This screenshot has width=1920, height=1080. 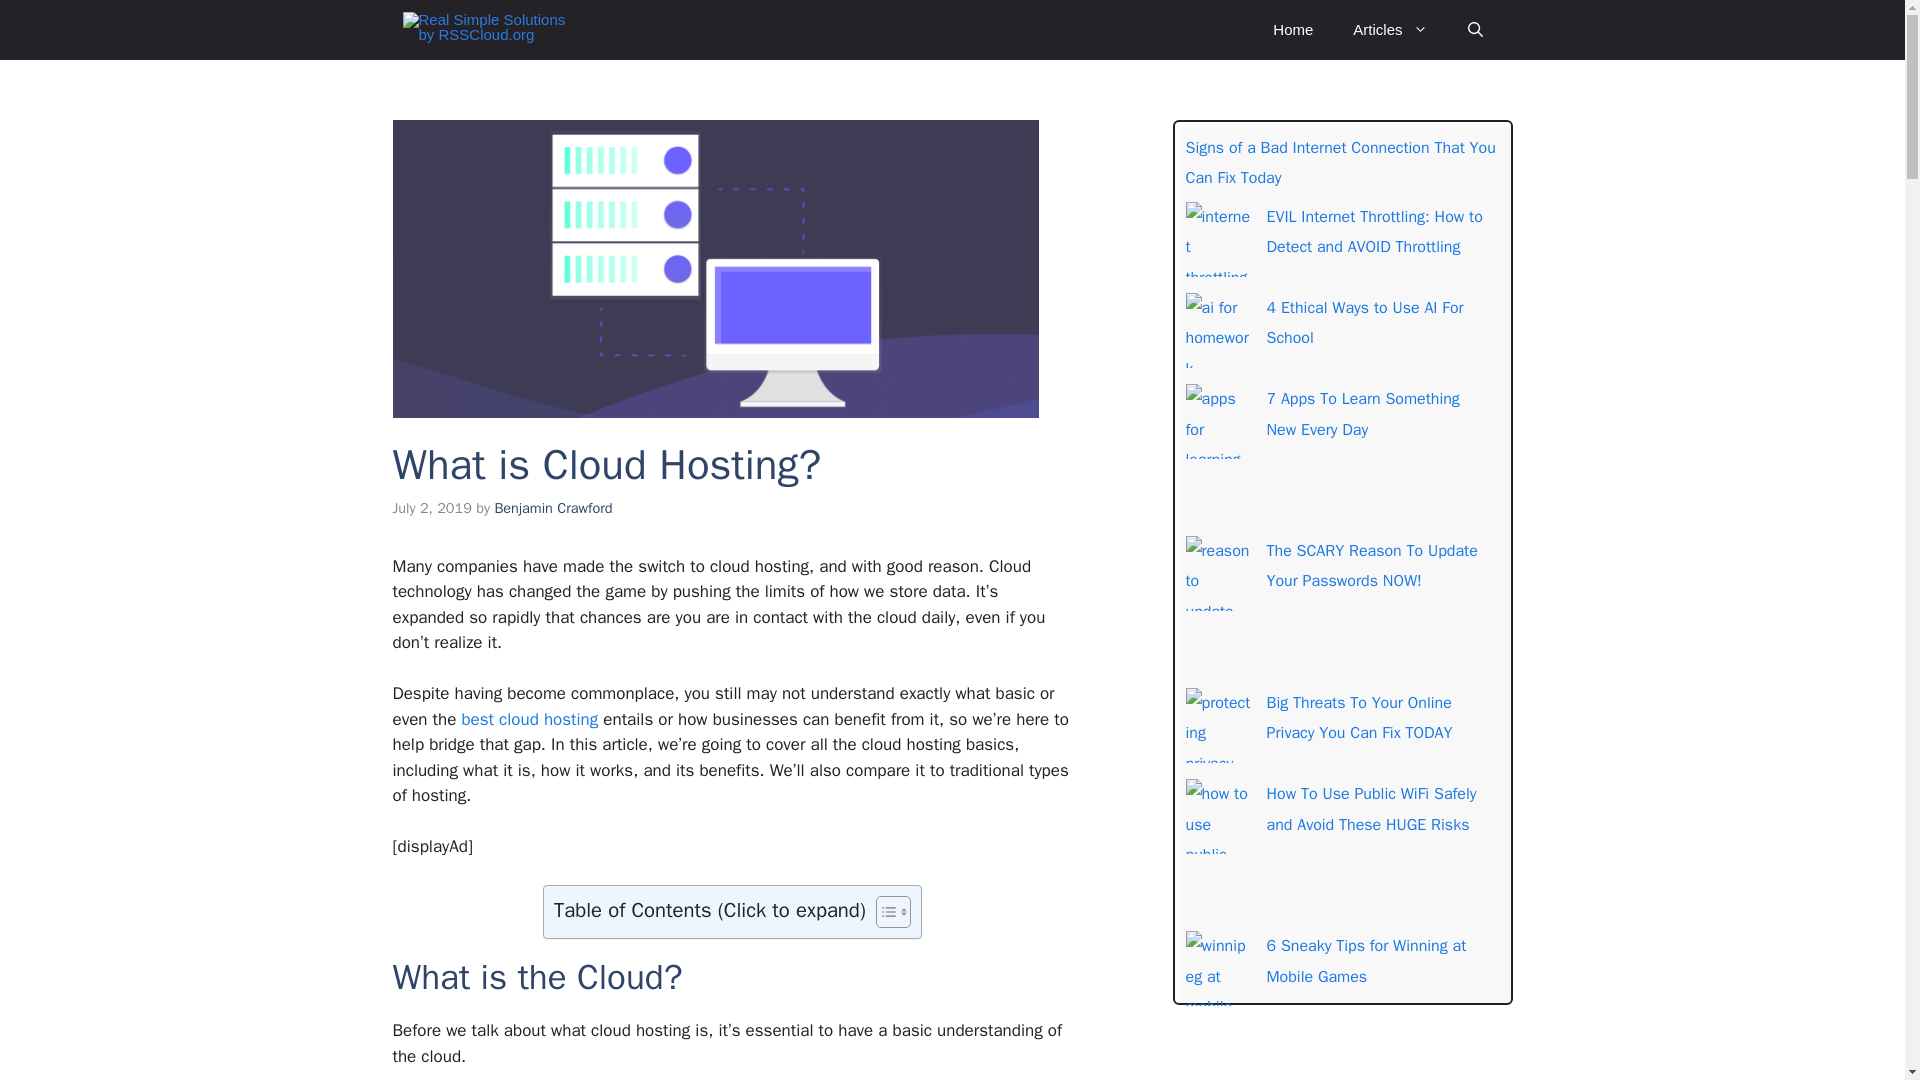 What do you see at coordinates (552, 508) in the screenshot?
I see `View all posts by Benjamin Crawford` at bounding box center [552, 508].